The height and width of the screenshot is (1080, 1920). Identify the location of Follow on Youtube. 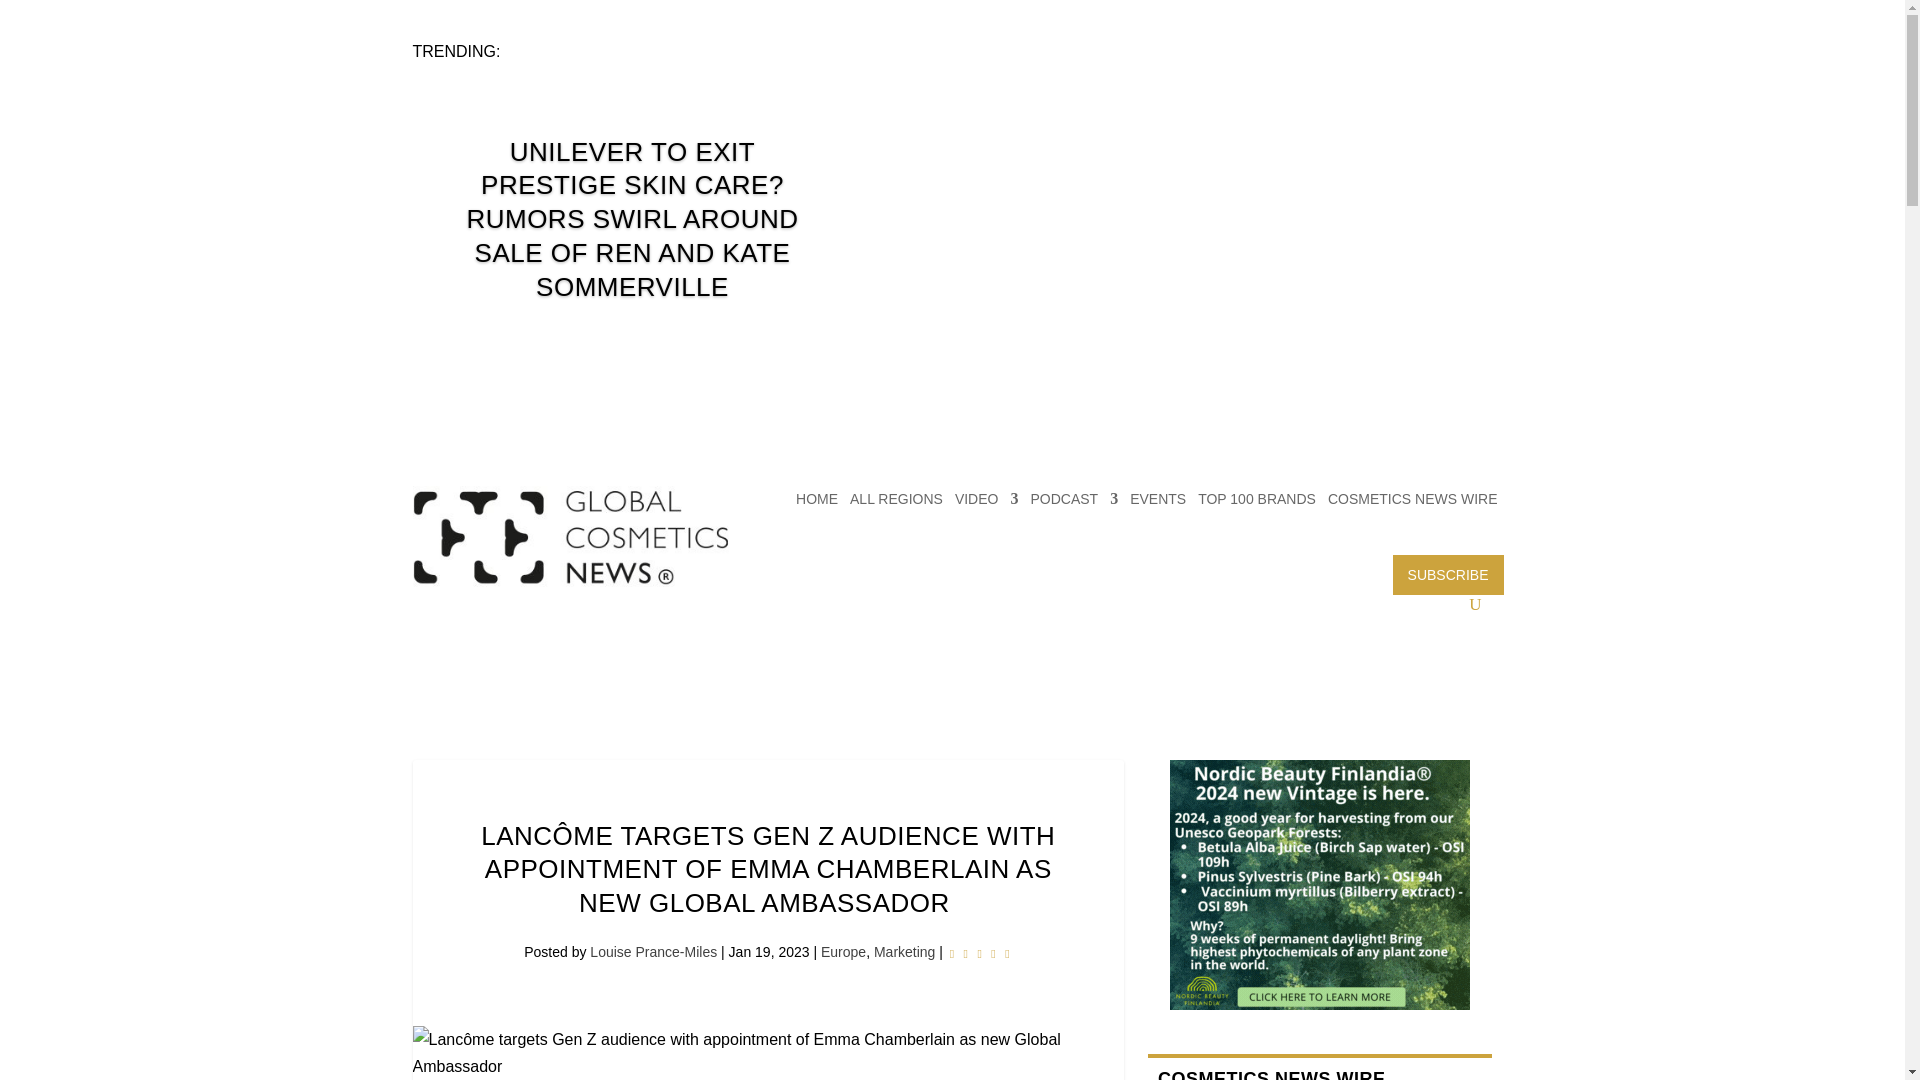
(1475, 54).